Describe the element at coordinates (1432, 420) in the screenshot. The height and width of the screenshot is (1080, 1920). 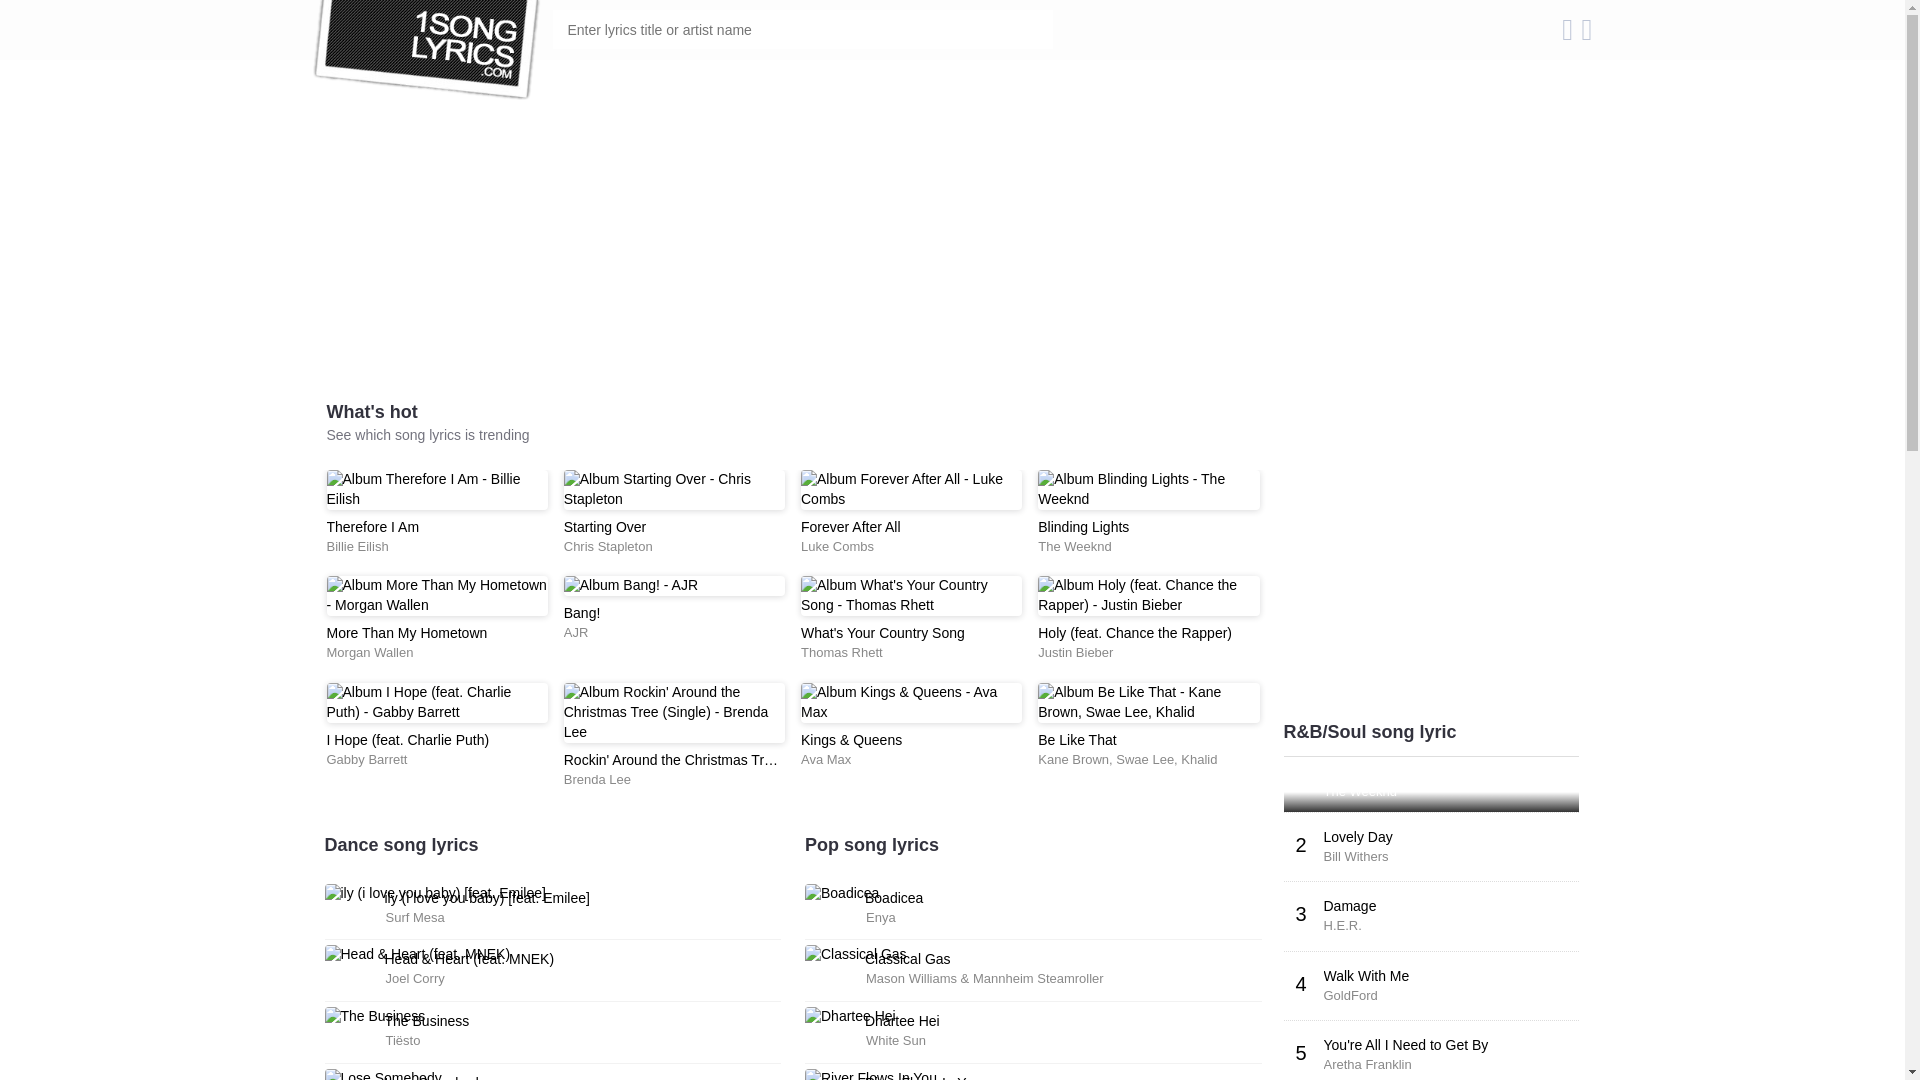
I see `Advertisement` at that location.